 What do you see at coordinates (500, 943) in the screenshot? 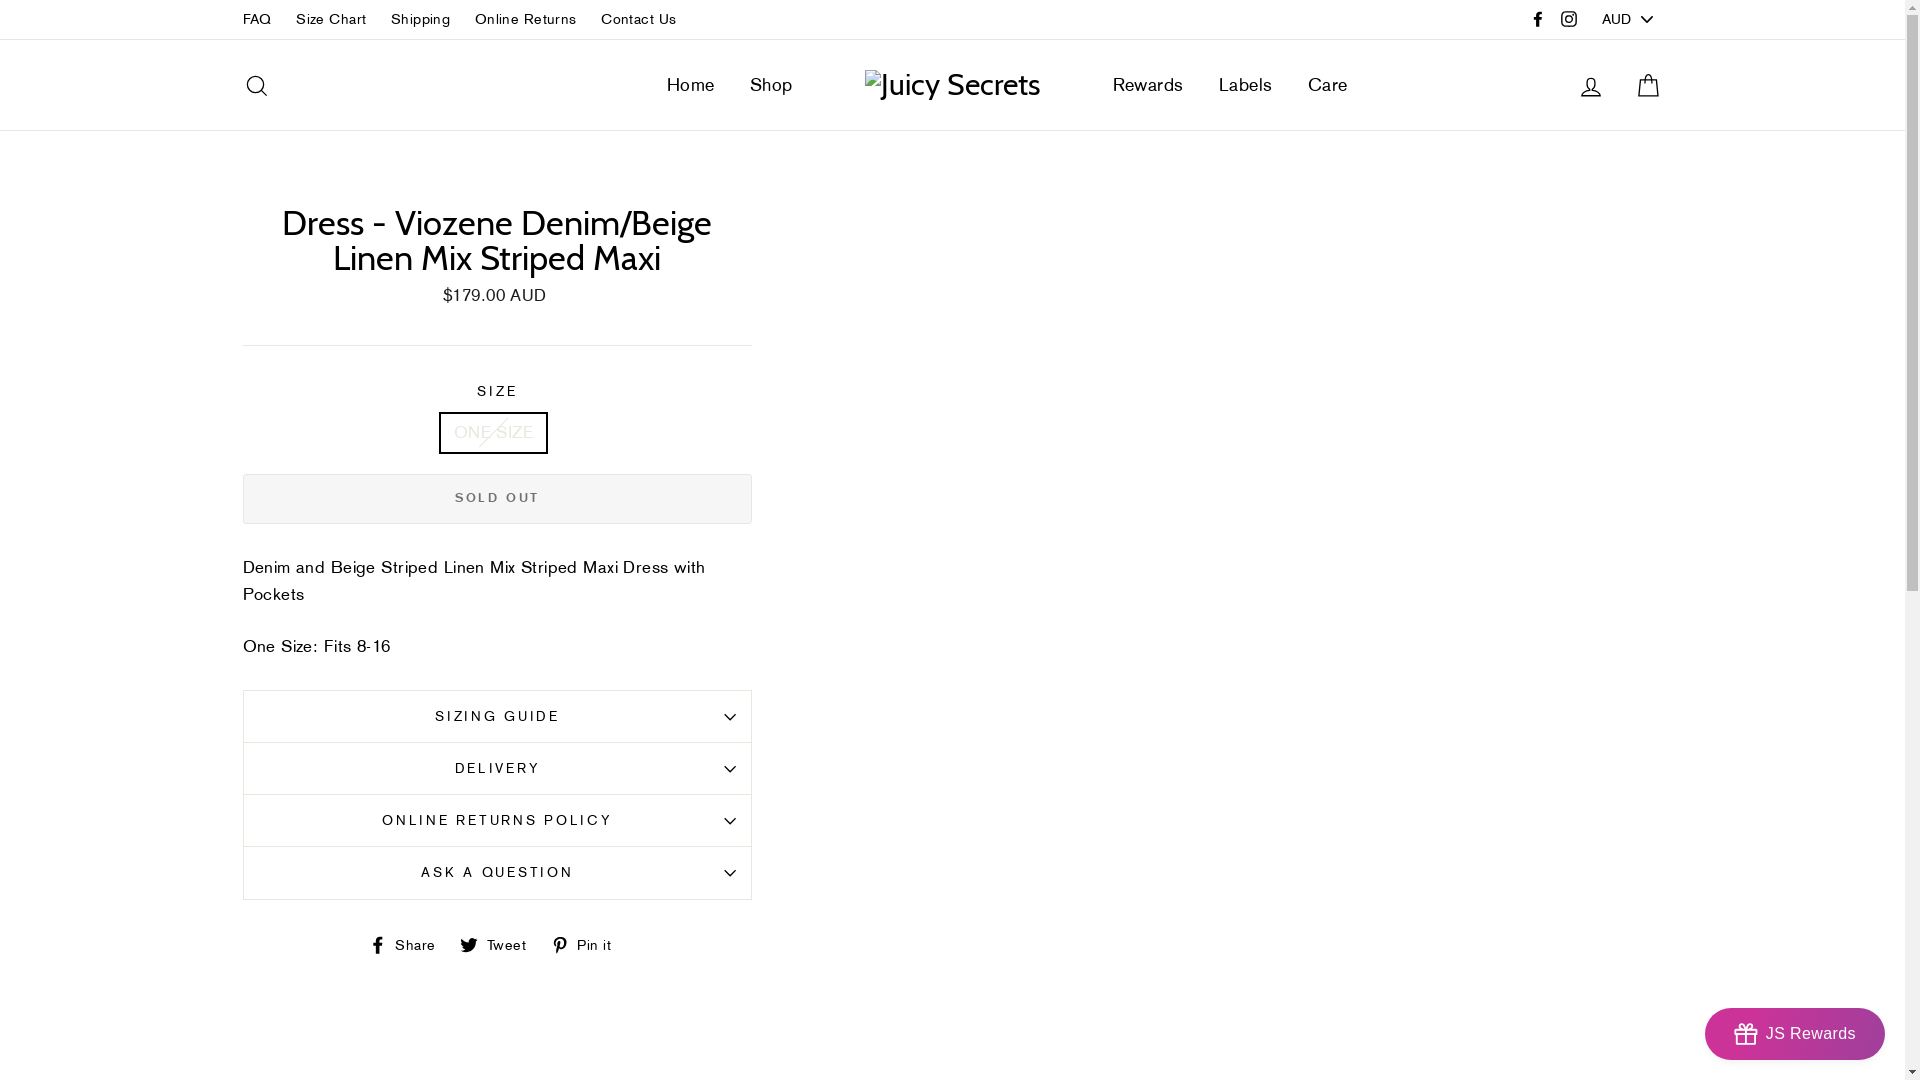
I see `Tweet
Tweet on Twitter` at bounding box center [500, 943].